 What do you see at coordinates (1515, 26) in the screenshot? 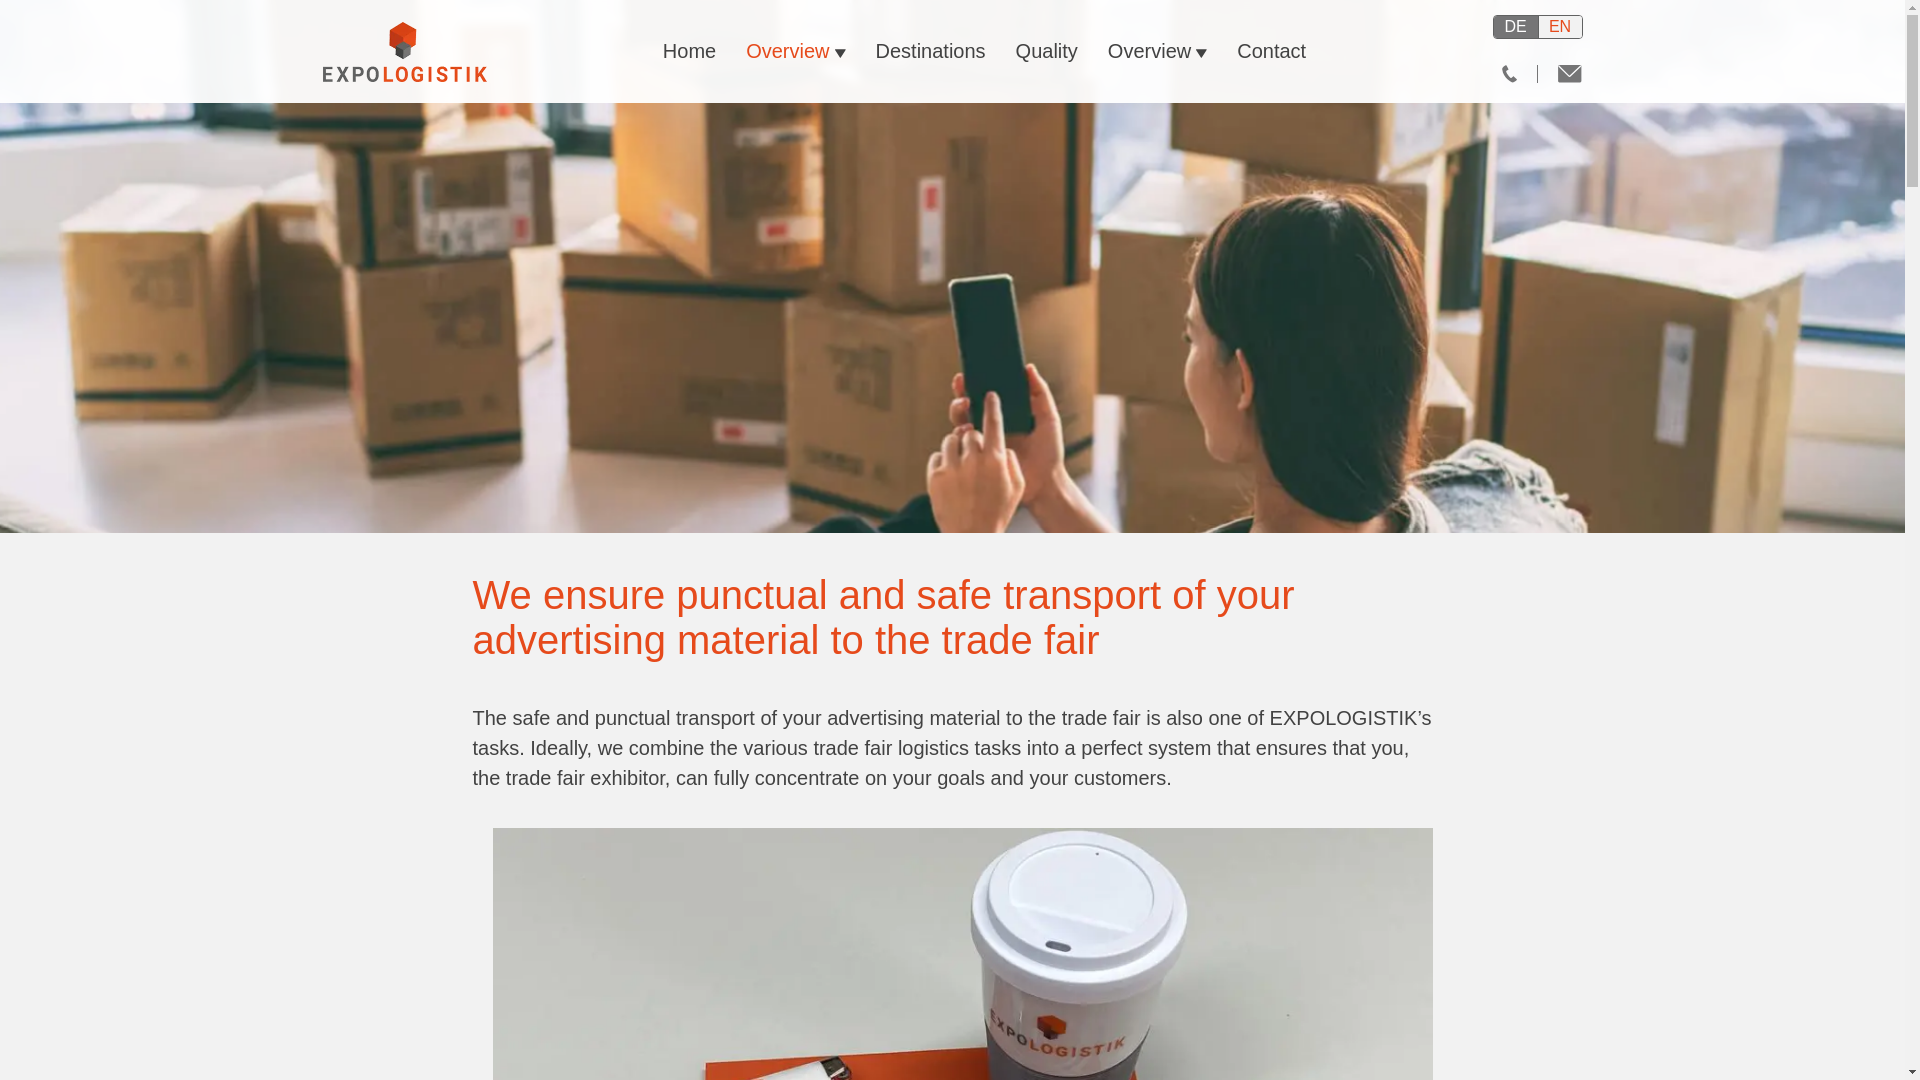
I see `DE` at bounding box center [1515, 26].